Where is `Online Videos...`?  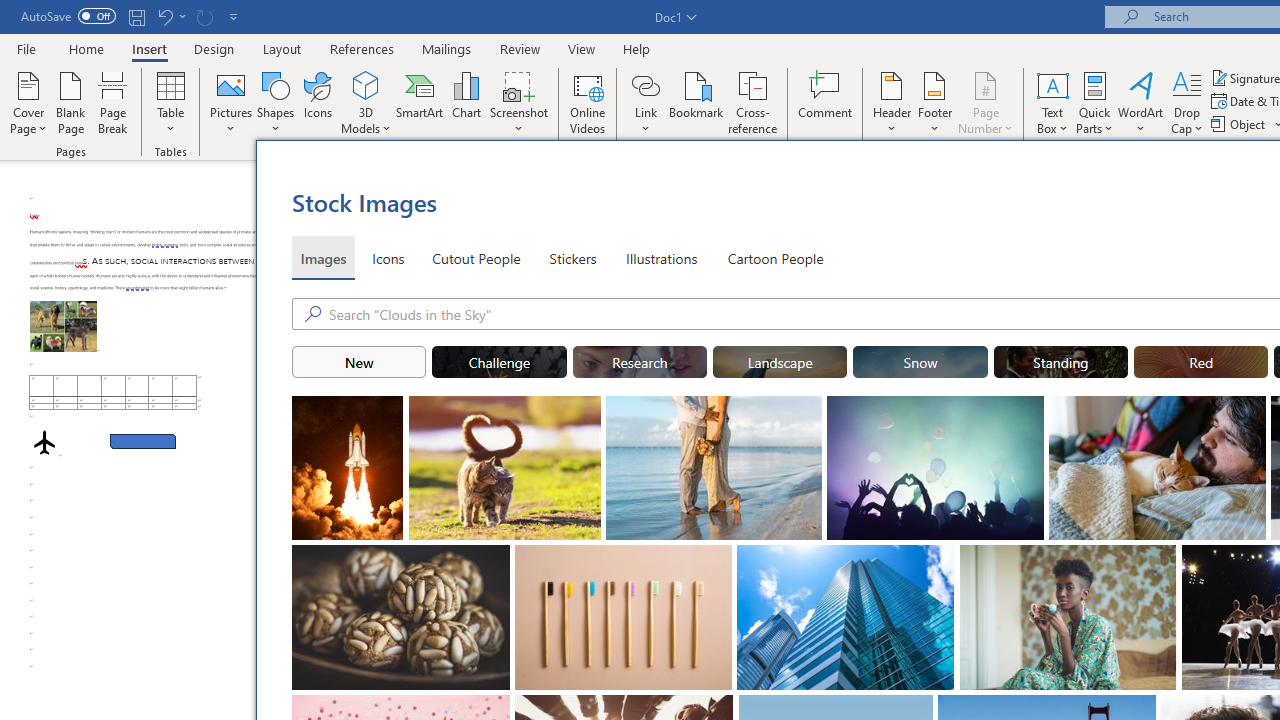 Online Videos... is located at coordinates (588, 102).